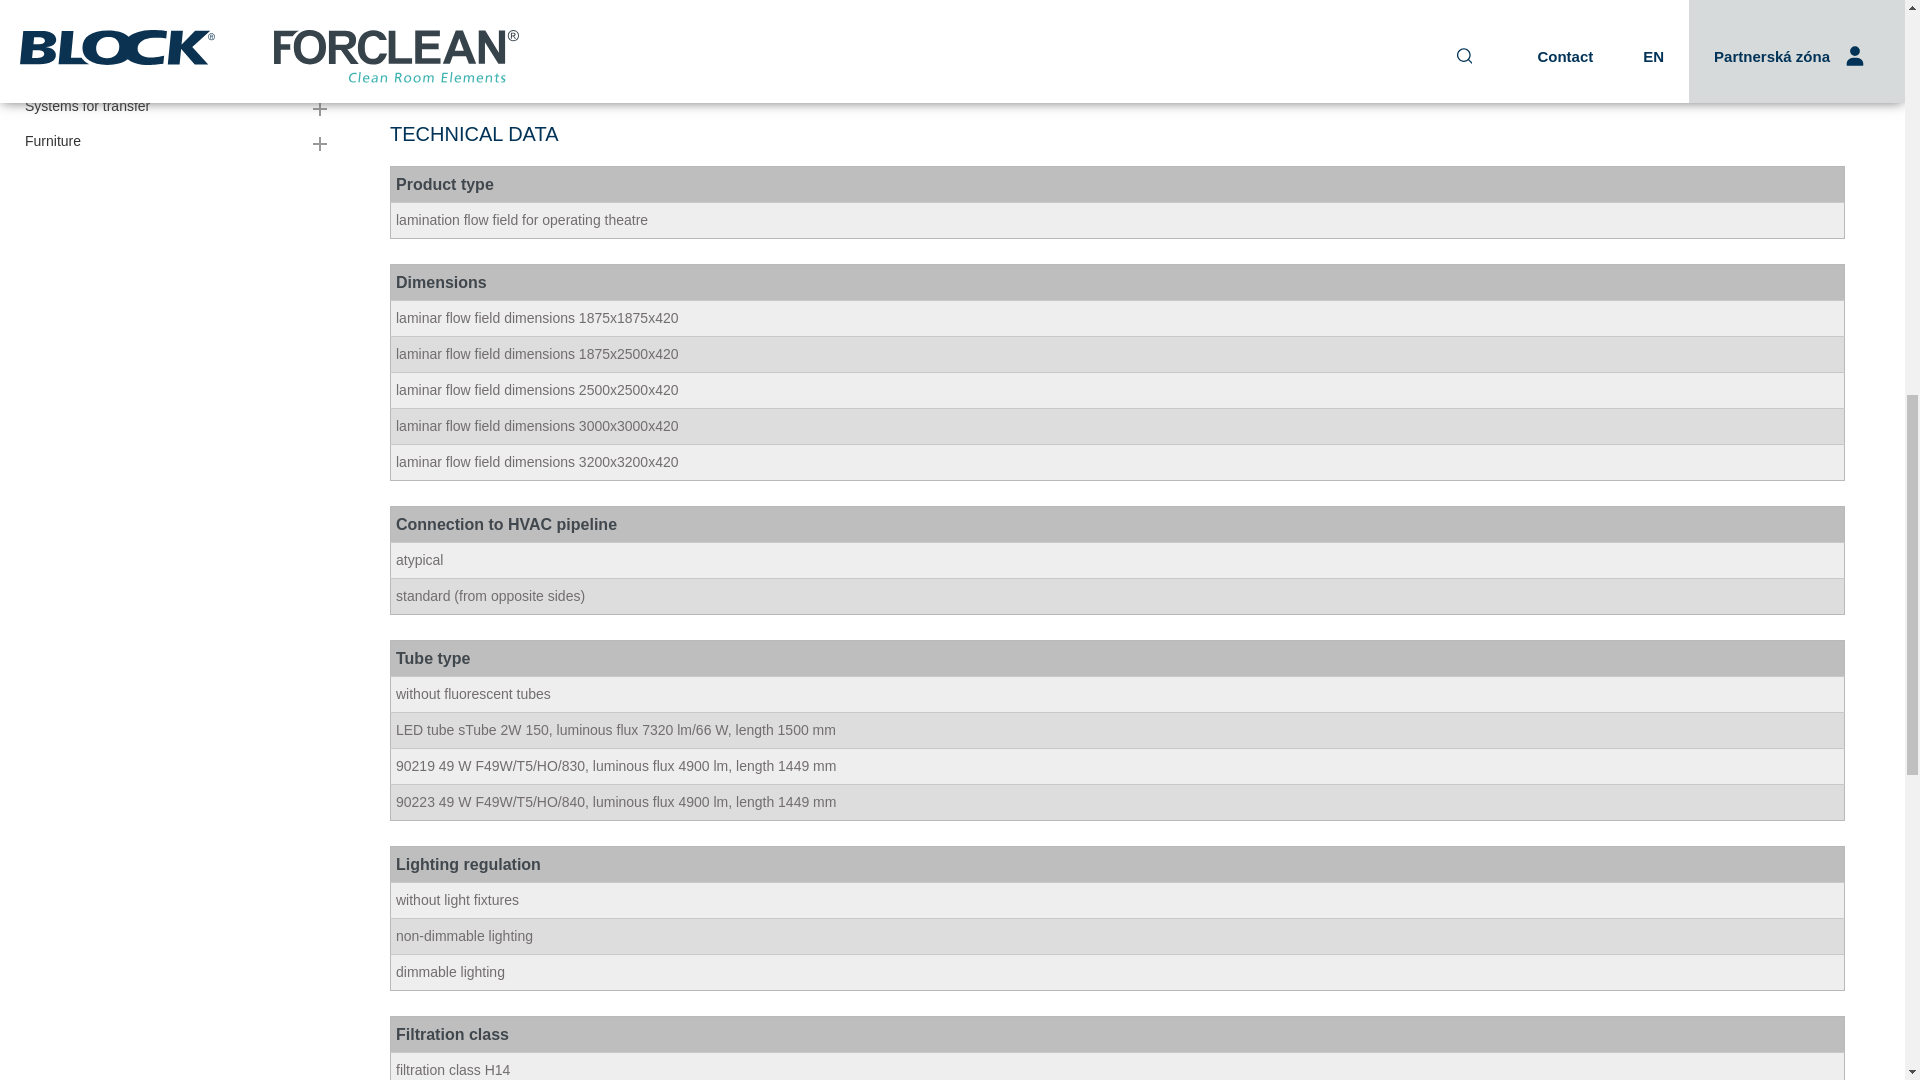  Describe the element at coordinates (832, 1064) in the screenshot. I see `Slovensky` at that location.